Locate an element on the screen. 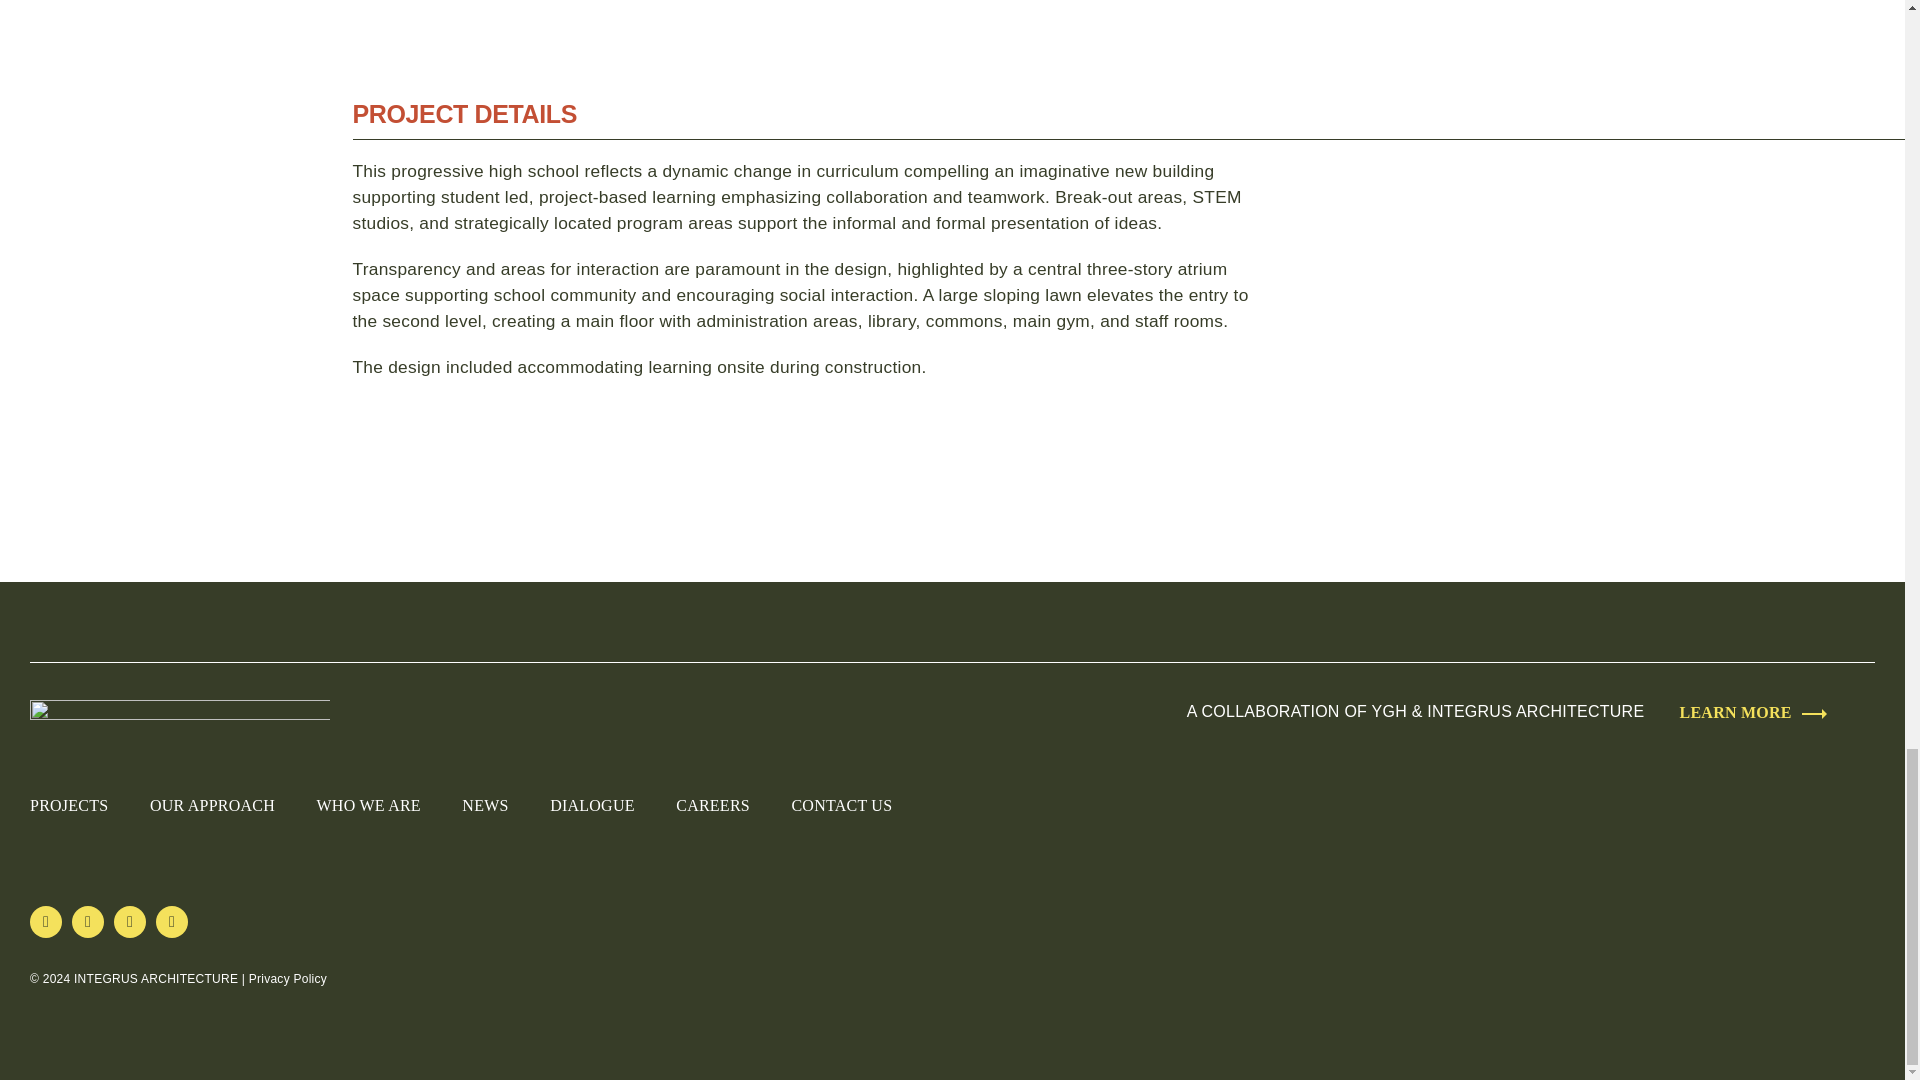 The width and height of the screenshot is (1920, 1080). PROJECTS is located at coordinates (68, 805).